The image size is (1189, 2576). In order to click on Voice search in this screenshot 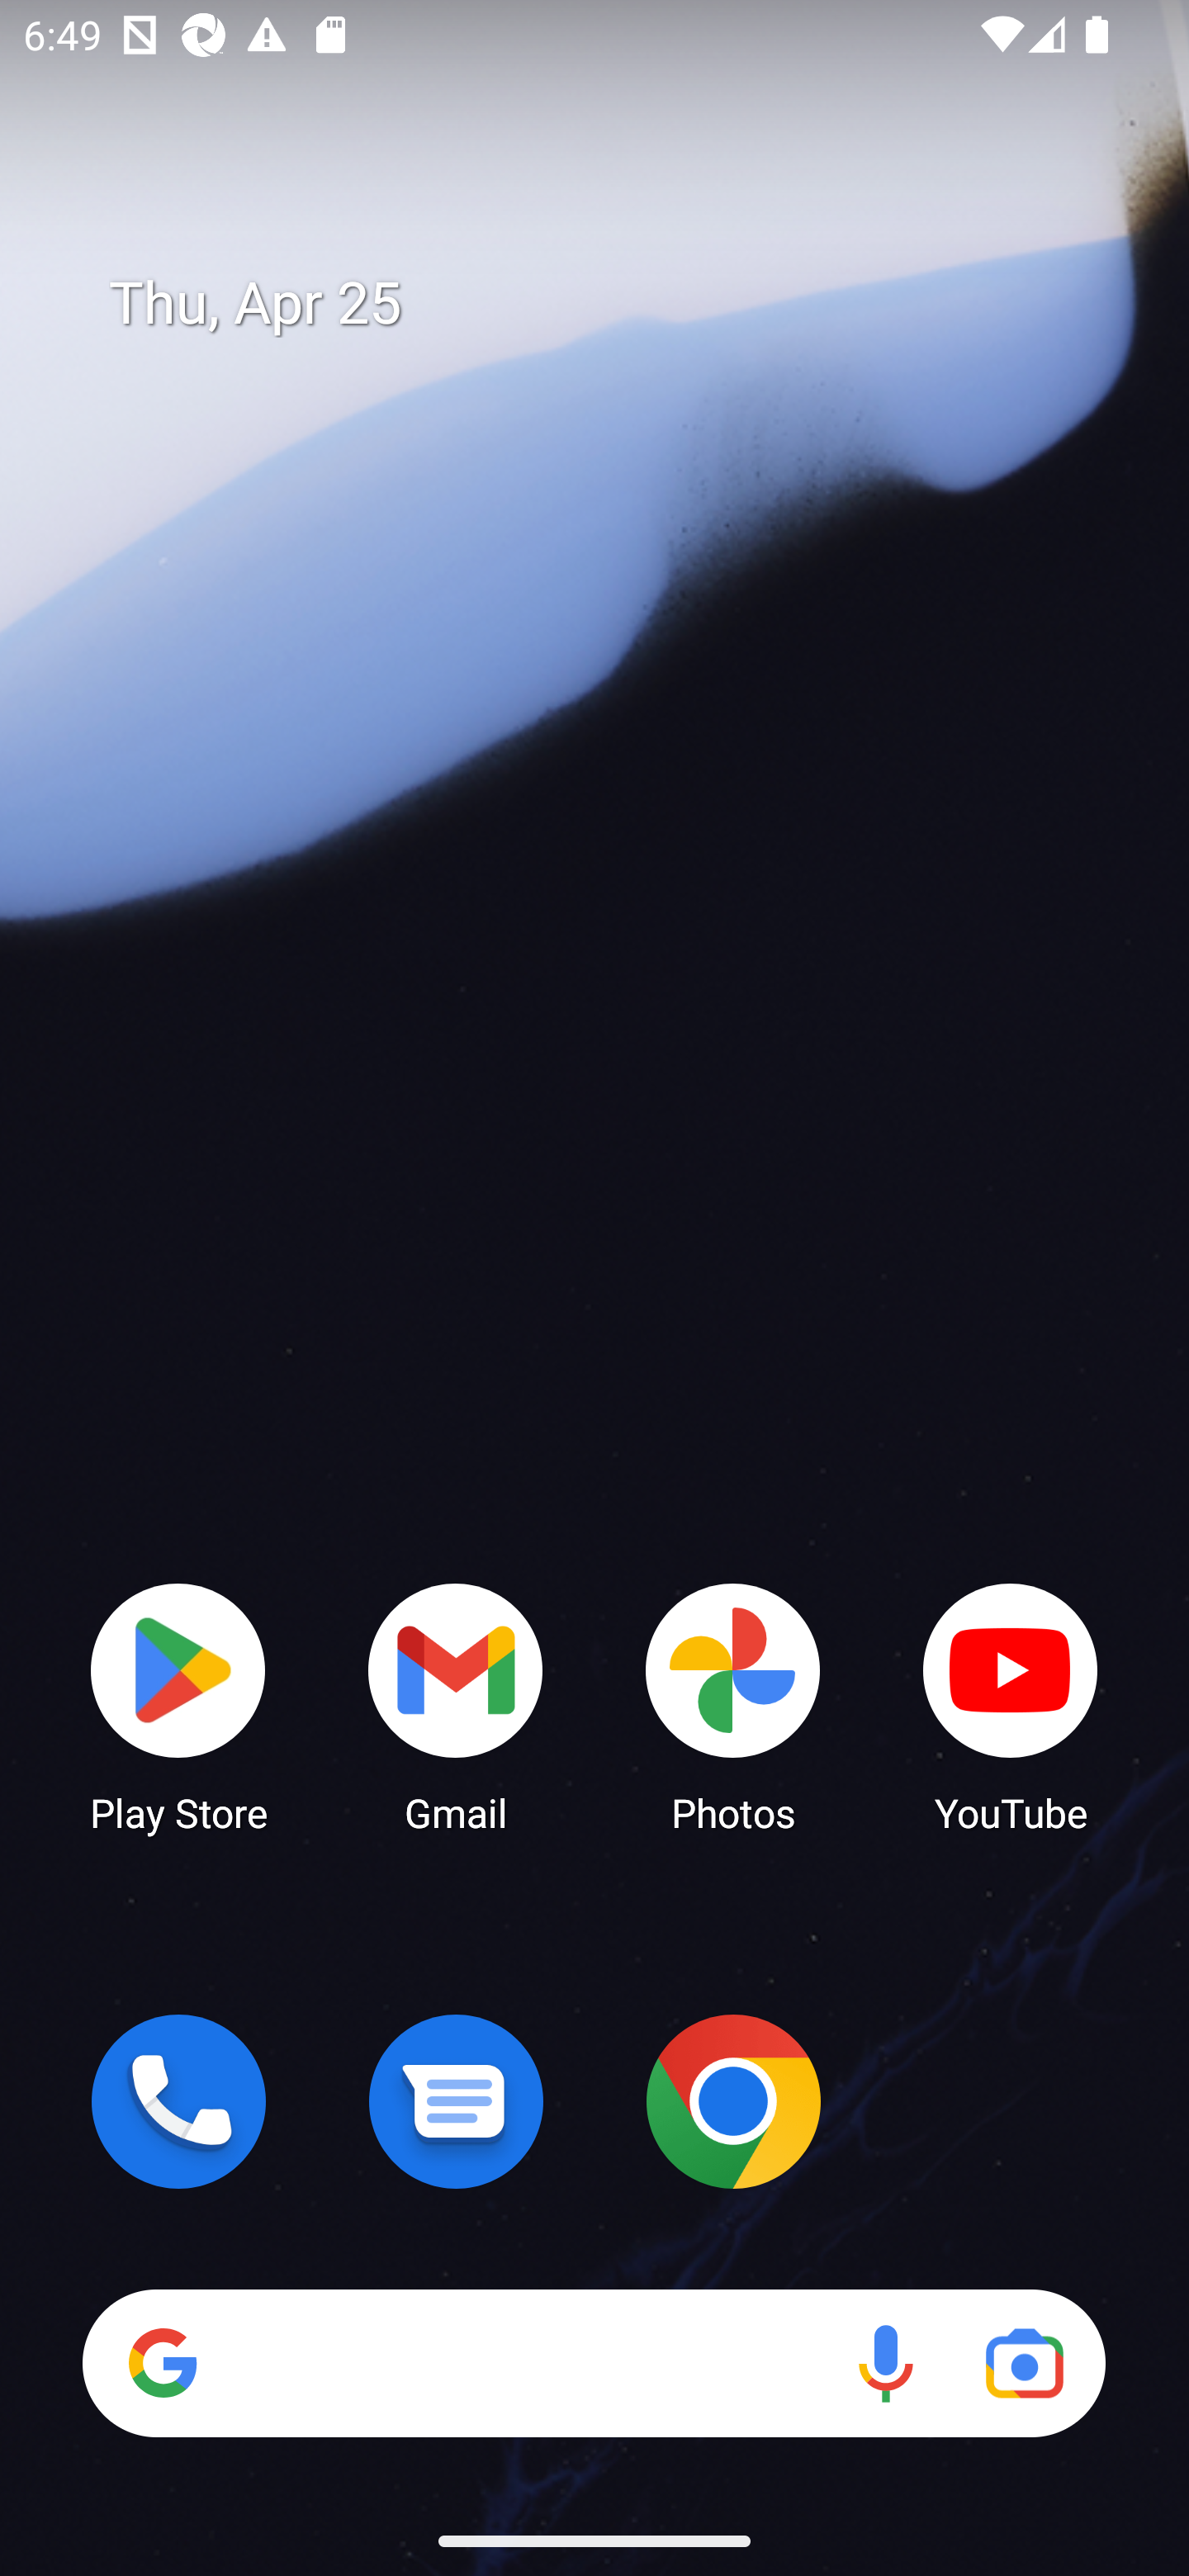, I will do `click(885, 2363)`.